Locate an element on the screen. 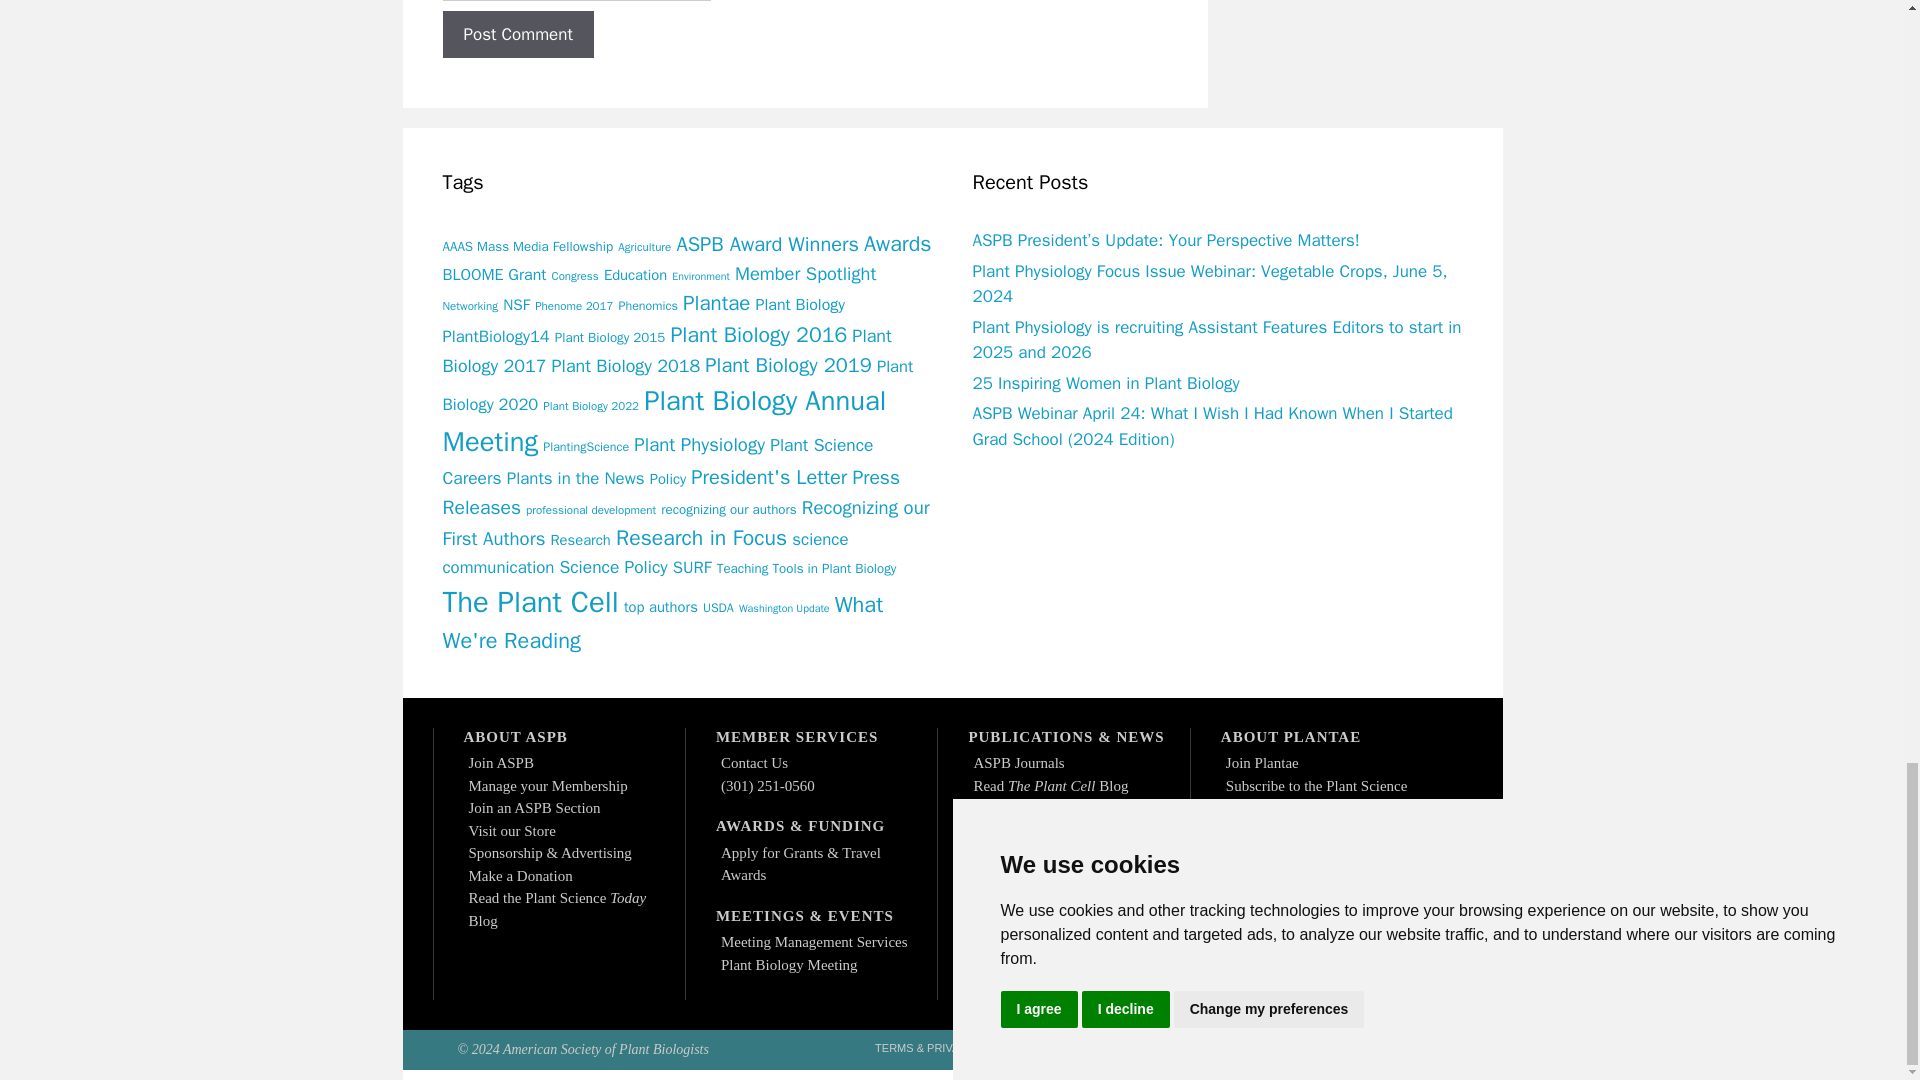  Post Comment is located at coordinates (517, 34).